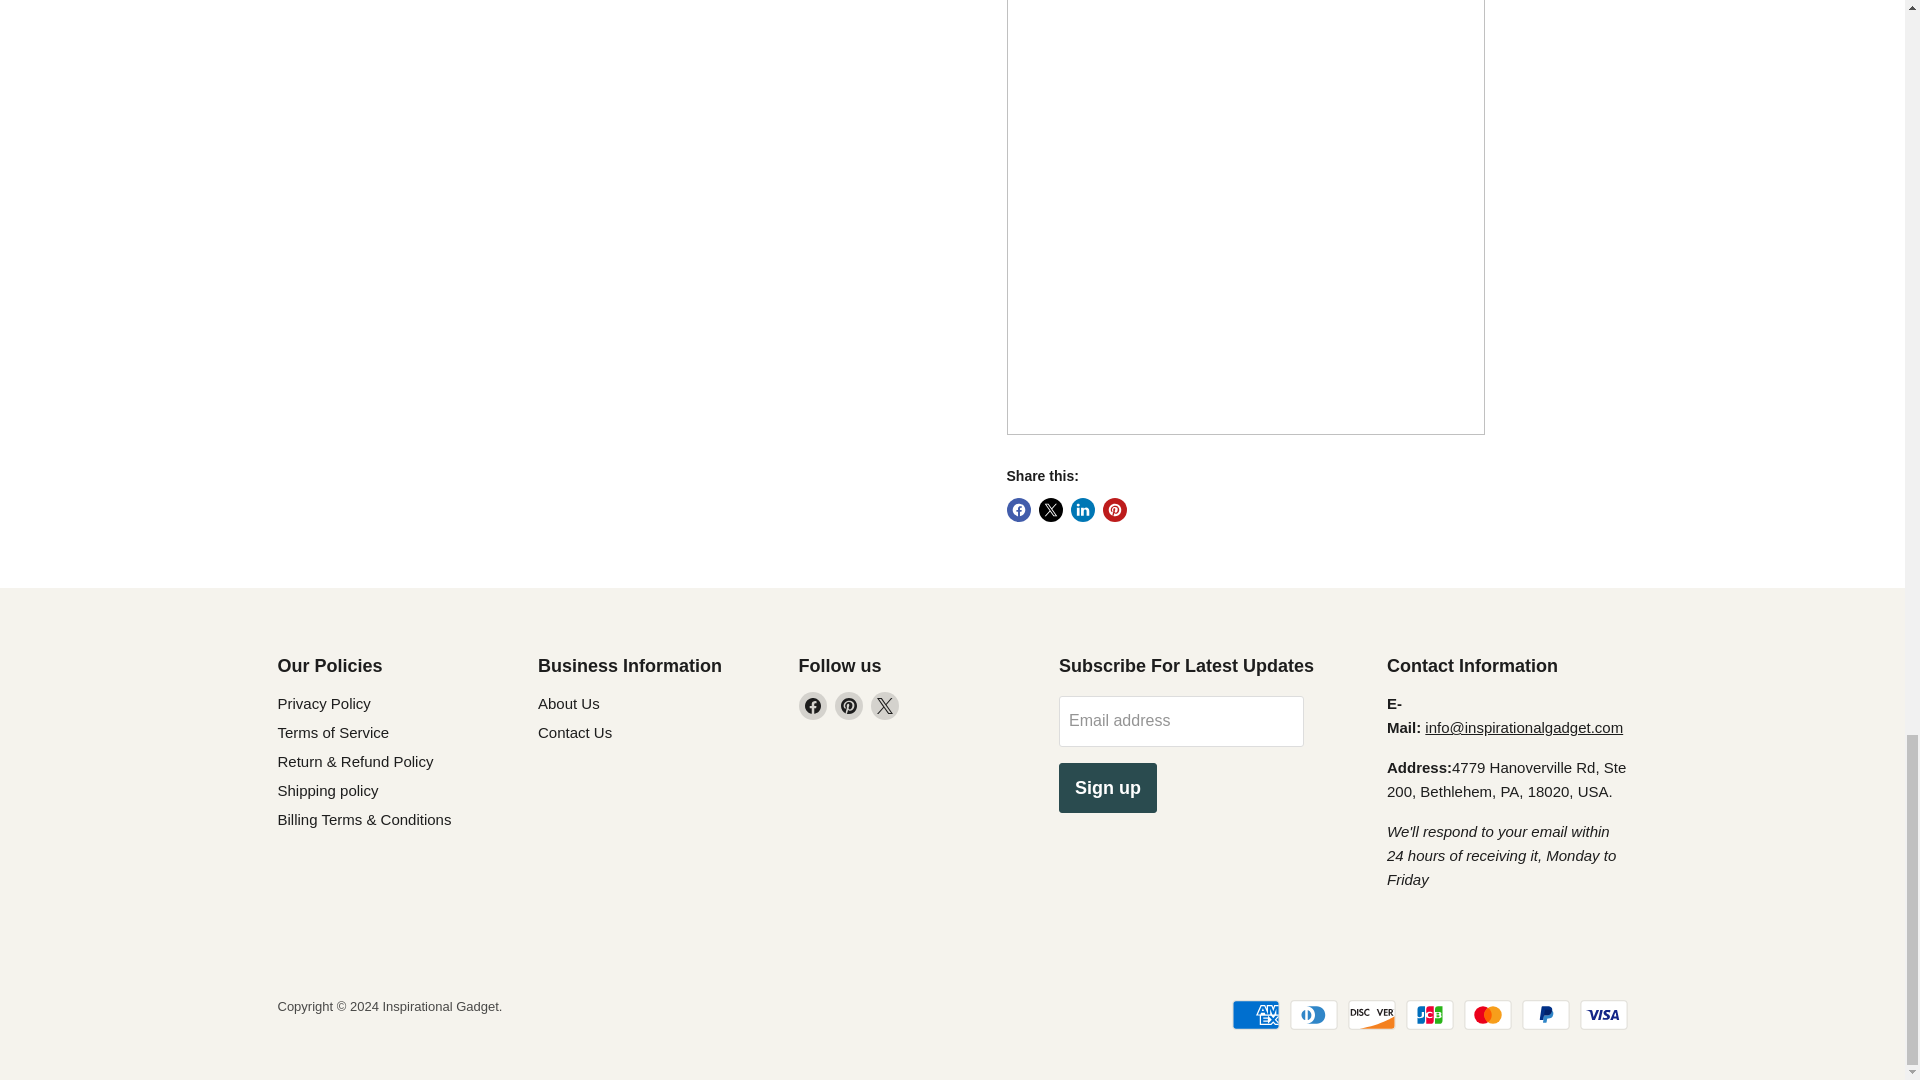 This screenshot has height=1080, width=1920. Describe the element at coordinates (1256, 1015) in the screenshot. I see `American Express` at that location.